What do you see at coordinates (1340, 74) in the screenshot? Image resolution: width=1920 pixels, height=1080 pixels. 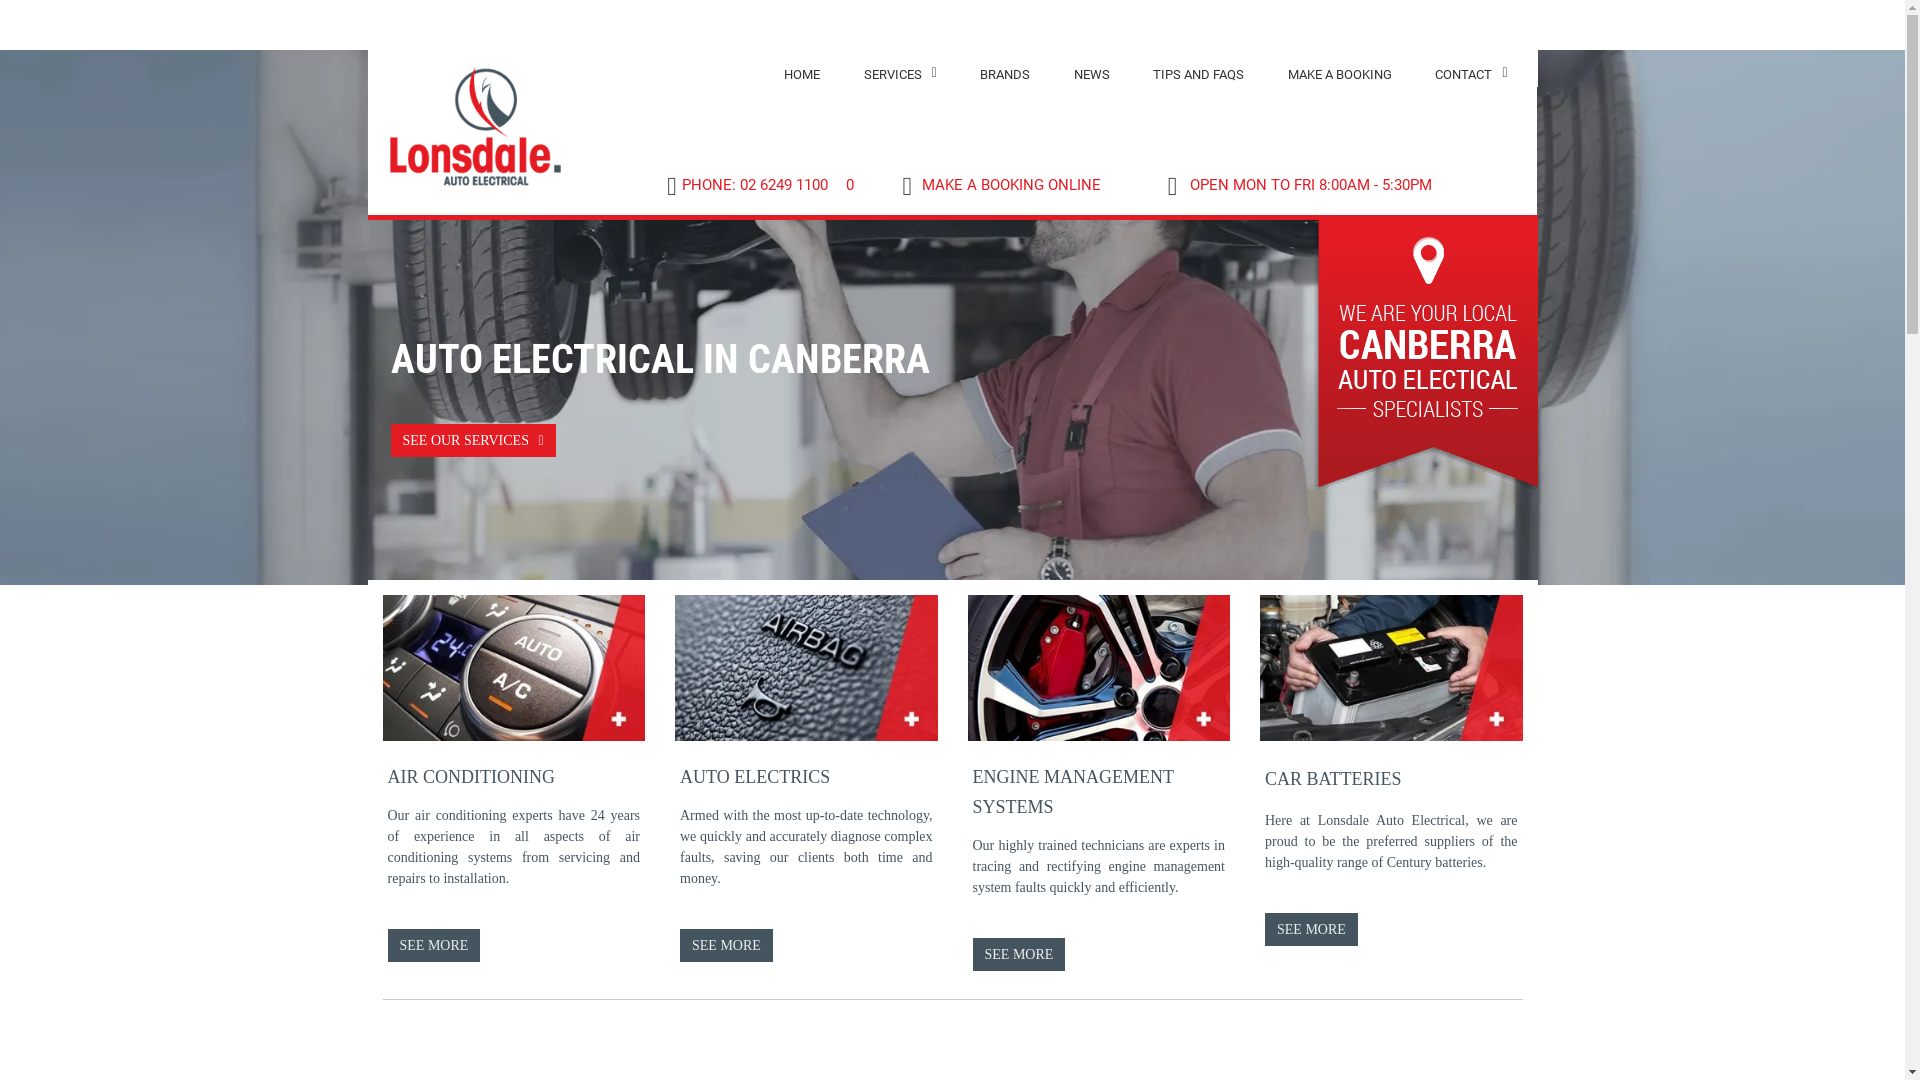 I see `MAKE A BOOKING` at bounding box center [1340, 74].